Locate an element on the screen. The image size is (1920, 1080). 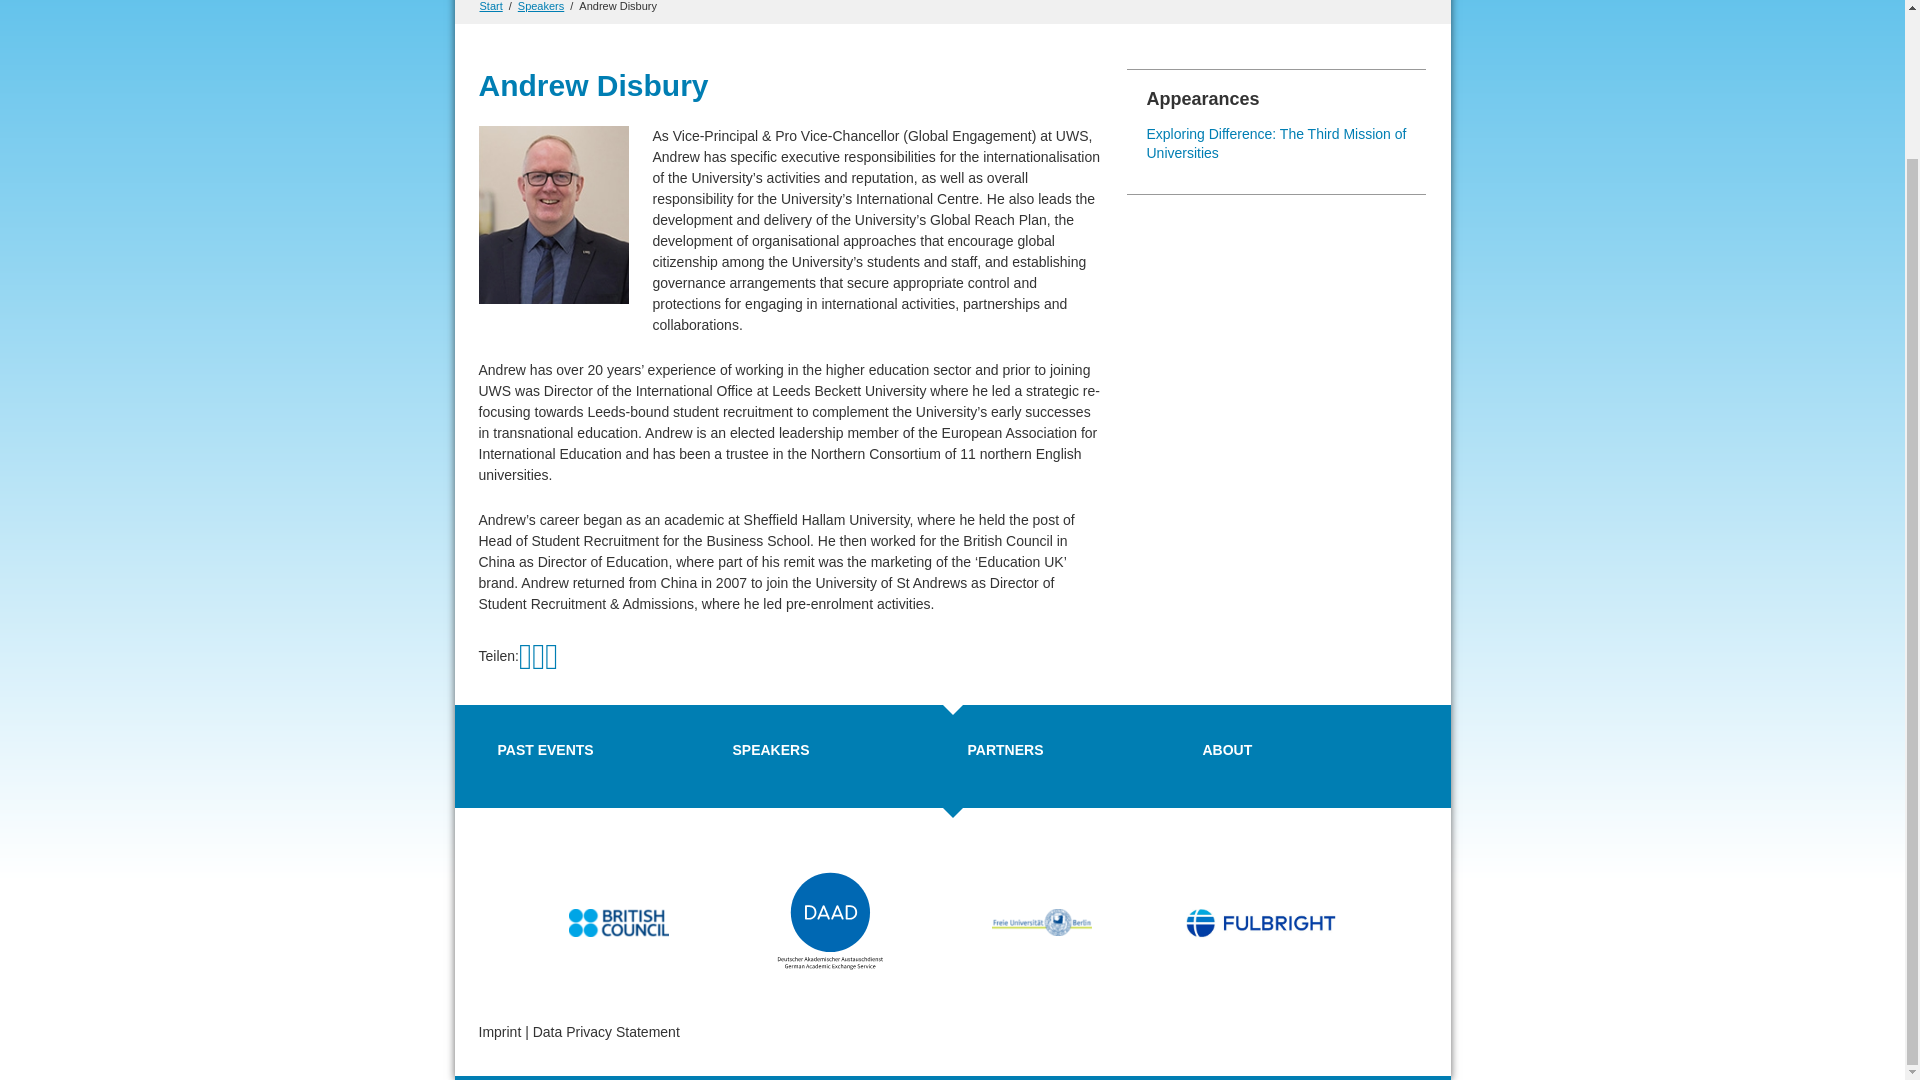
SPEAKERS is located at coordinates (770, 750).